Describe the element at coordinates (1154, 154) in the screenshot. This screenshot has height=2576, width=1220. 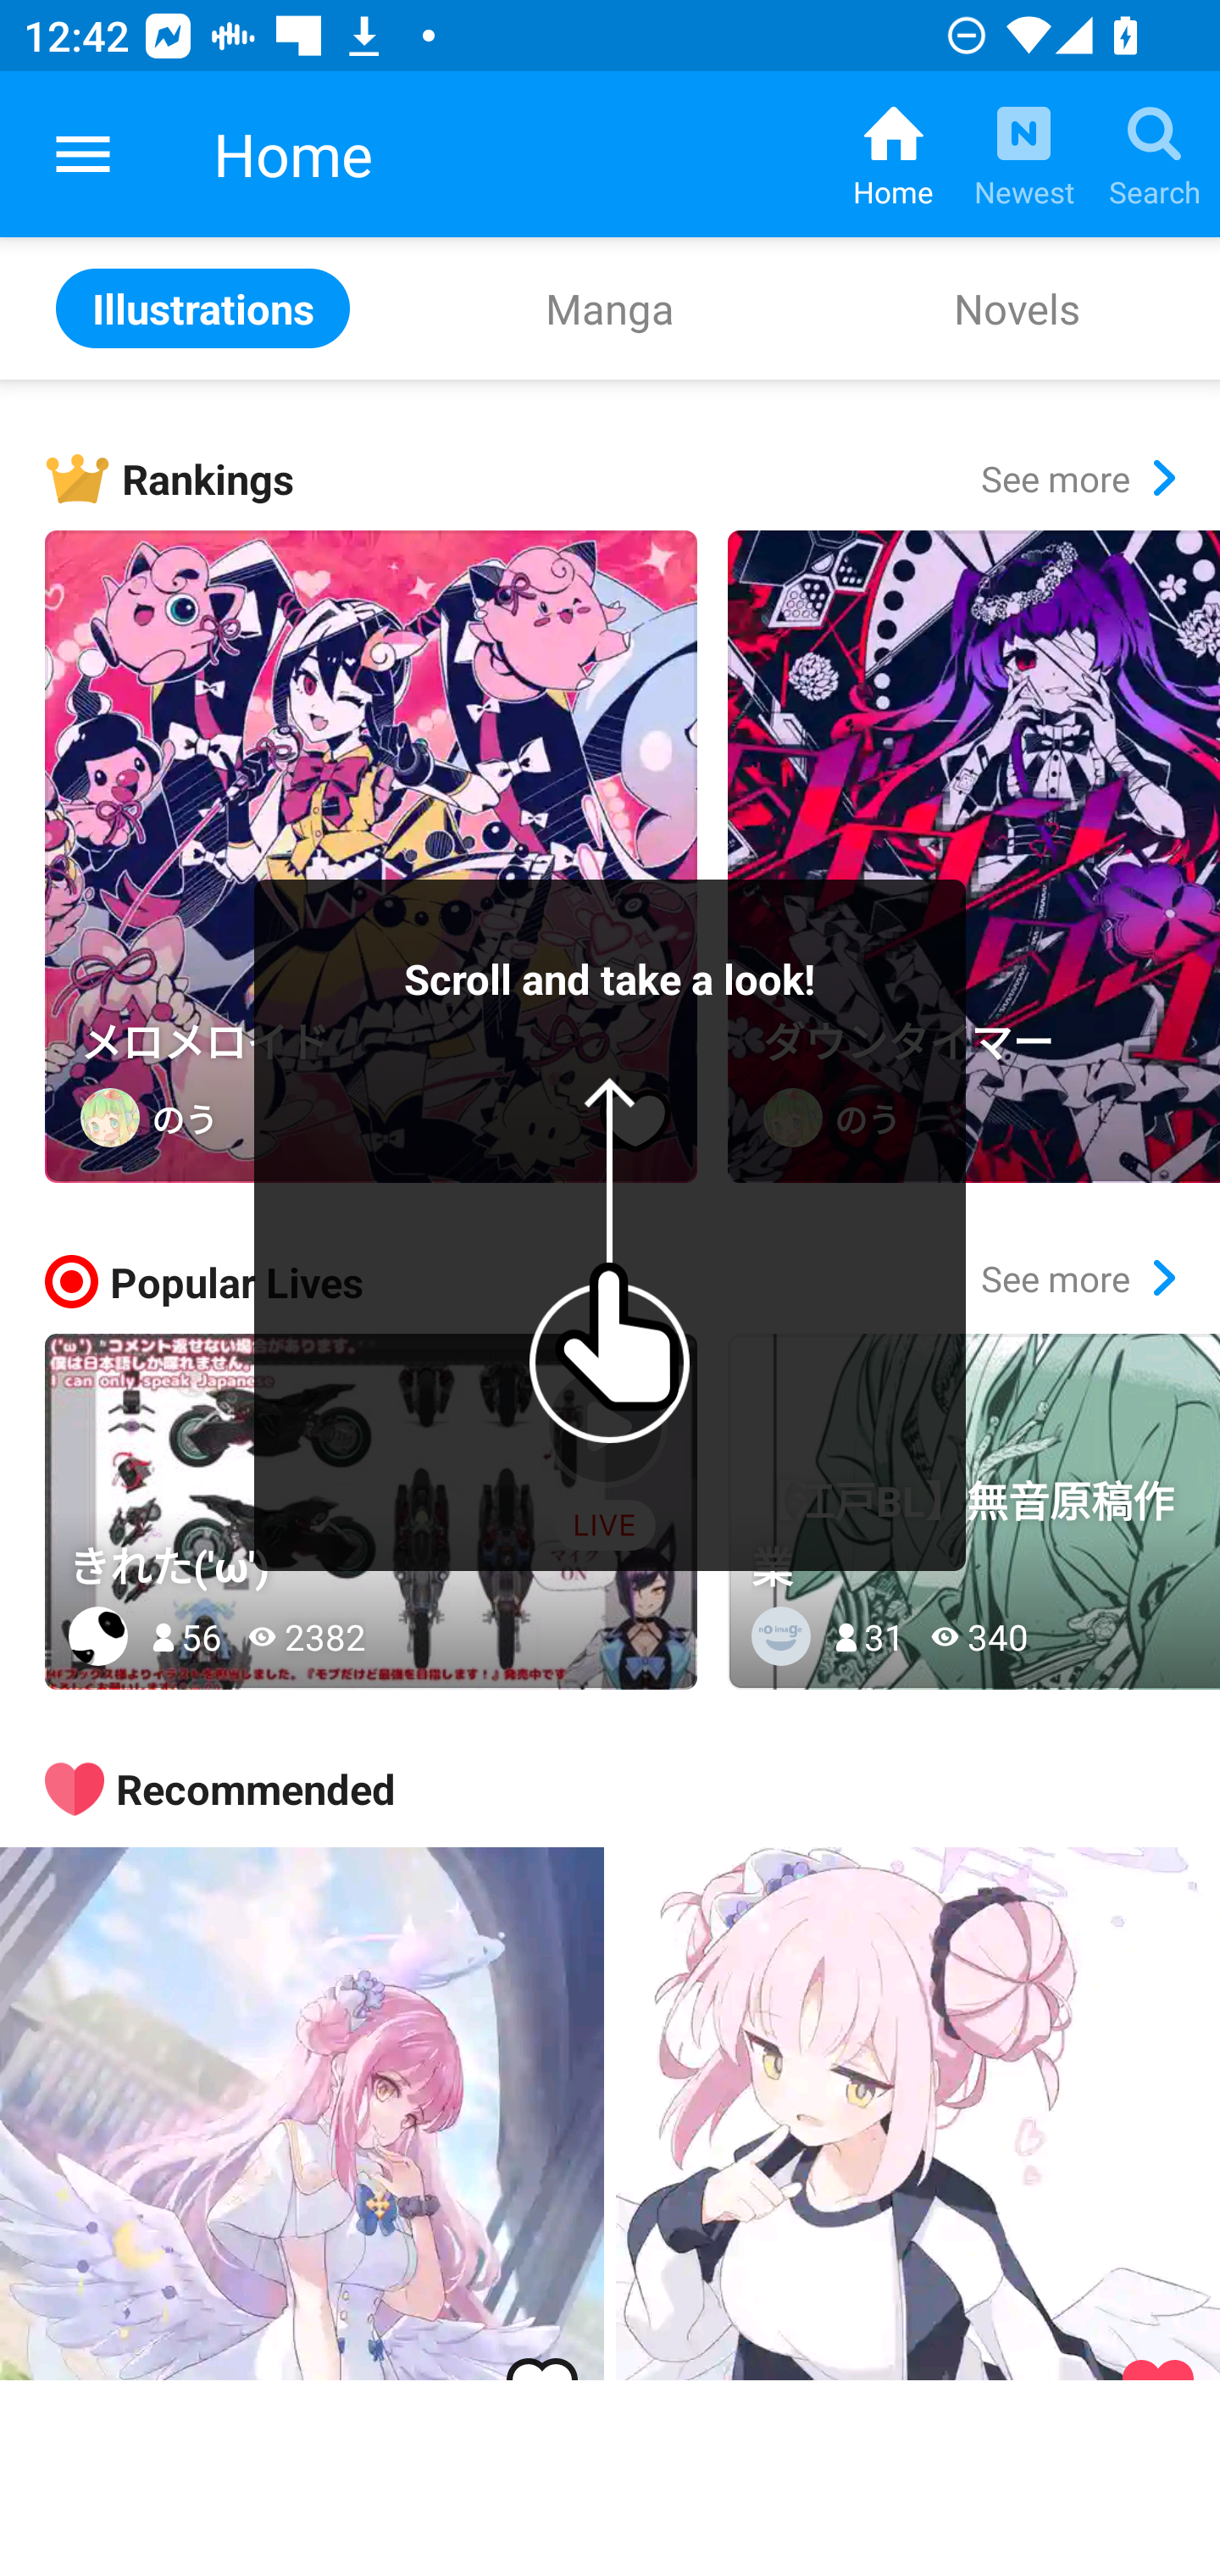
I see `Search` at that location.